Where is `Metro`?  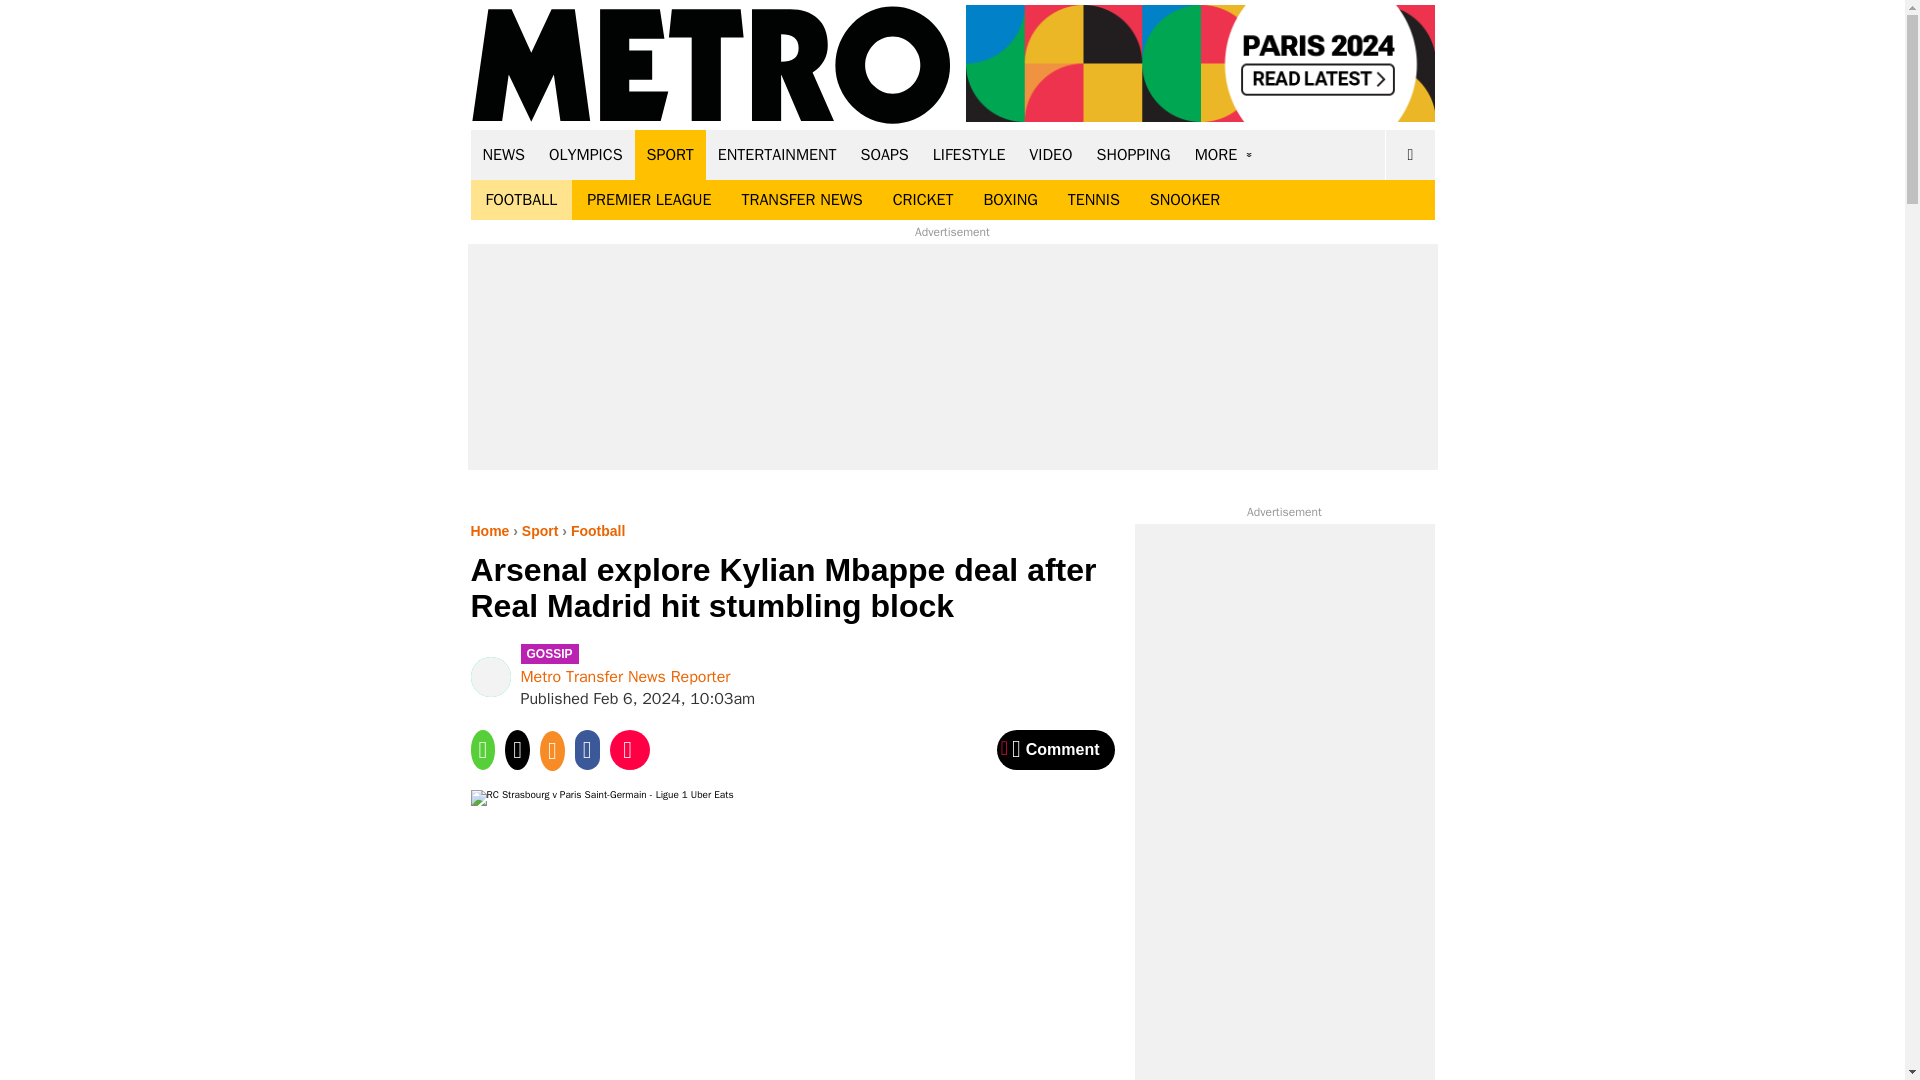
Metro is located at coordinates (711, 66).